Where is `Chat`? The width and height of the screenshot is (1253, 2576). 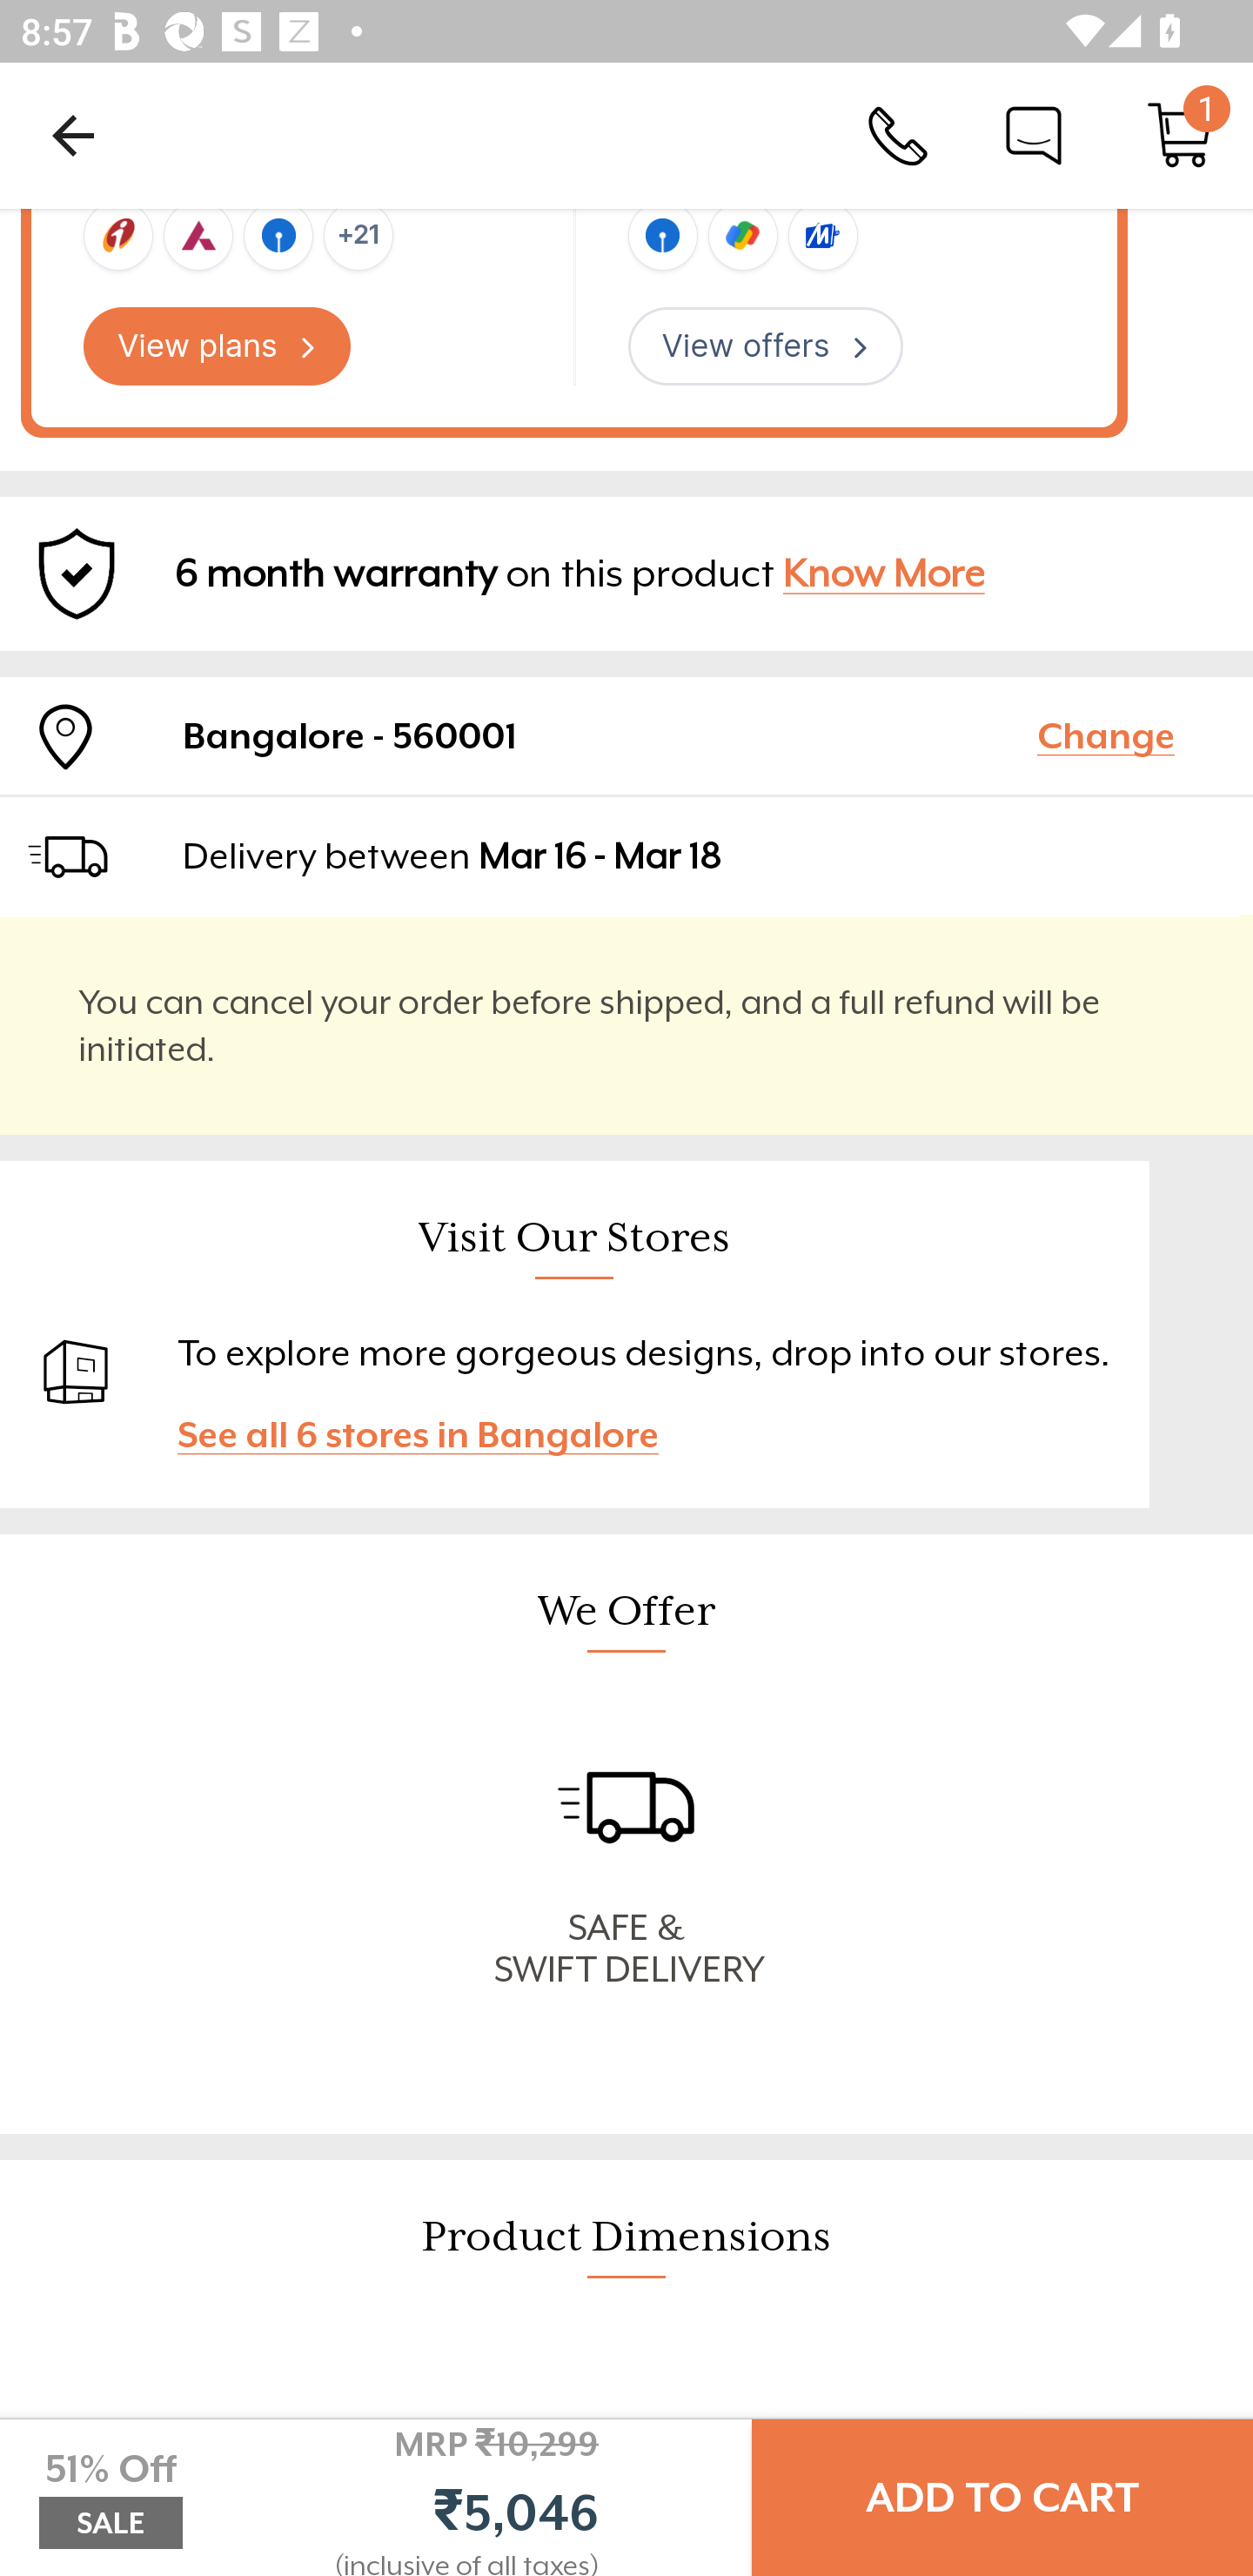
Chat is located at coordinates (1034, 134).